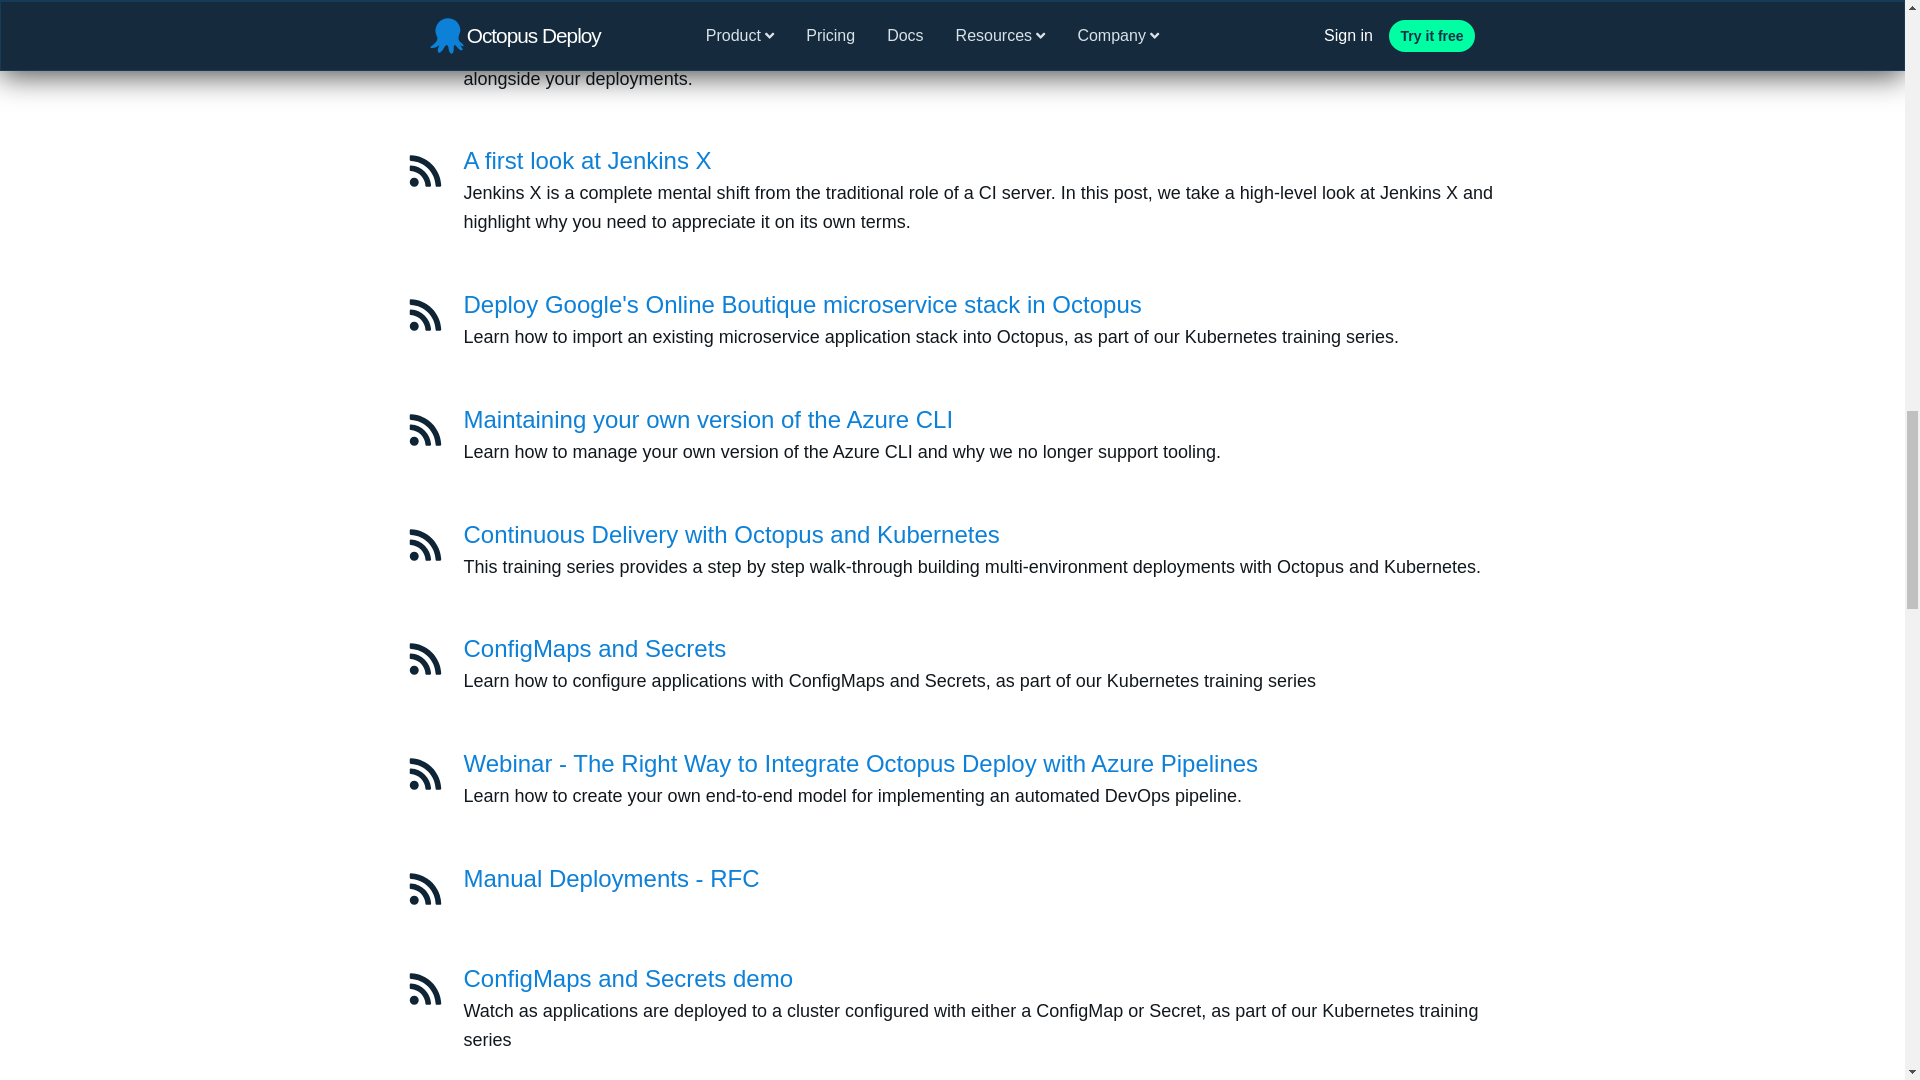 The height and width of the screenshot is (1080, 1920). I want to click on Blog post, so click(424, 28).